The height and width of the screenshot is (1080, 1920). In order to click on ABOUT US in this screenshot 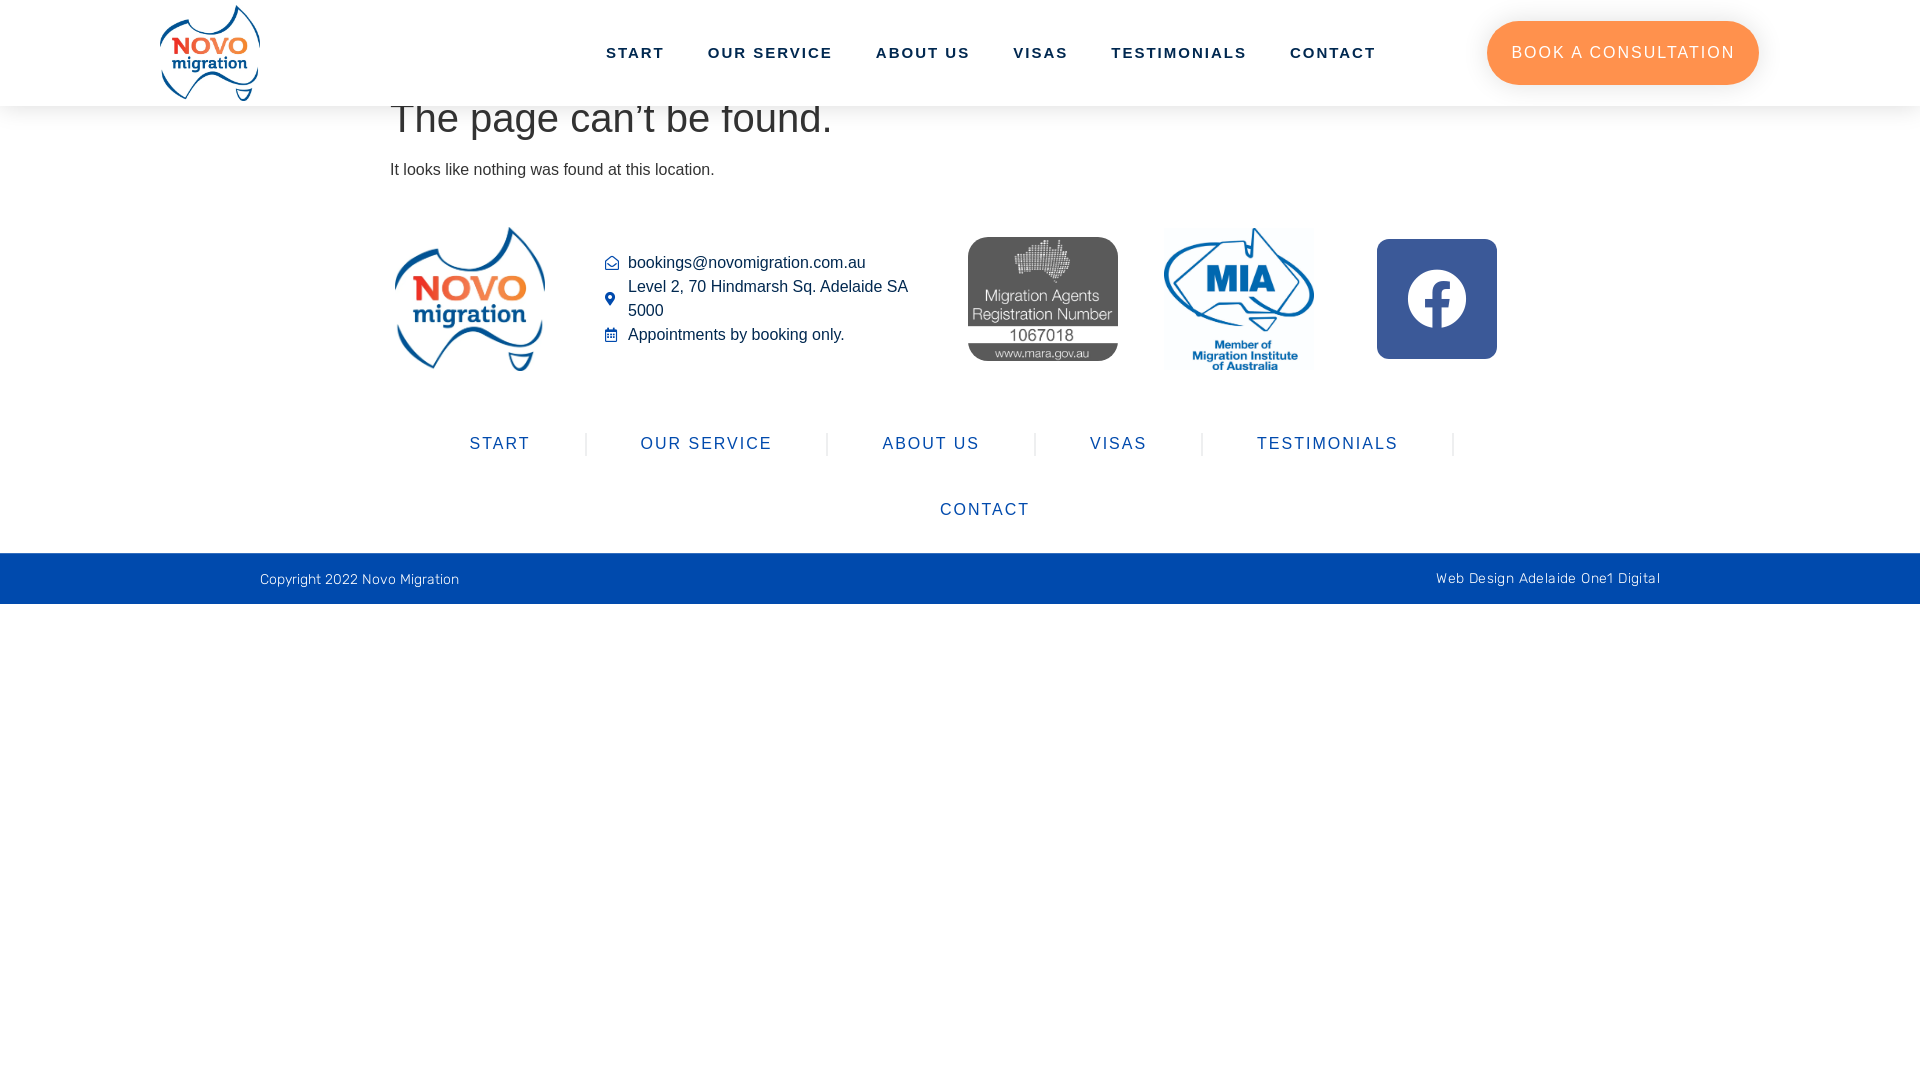, I will do `click(930, 444)`.